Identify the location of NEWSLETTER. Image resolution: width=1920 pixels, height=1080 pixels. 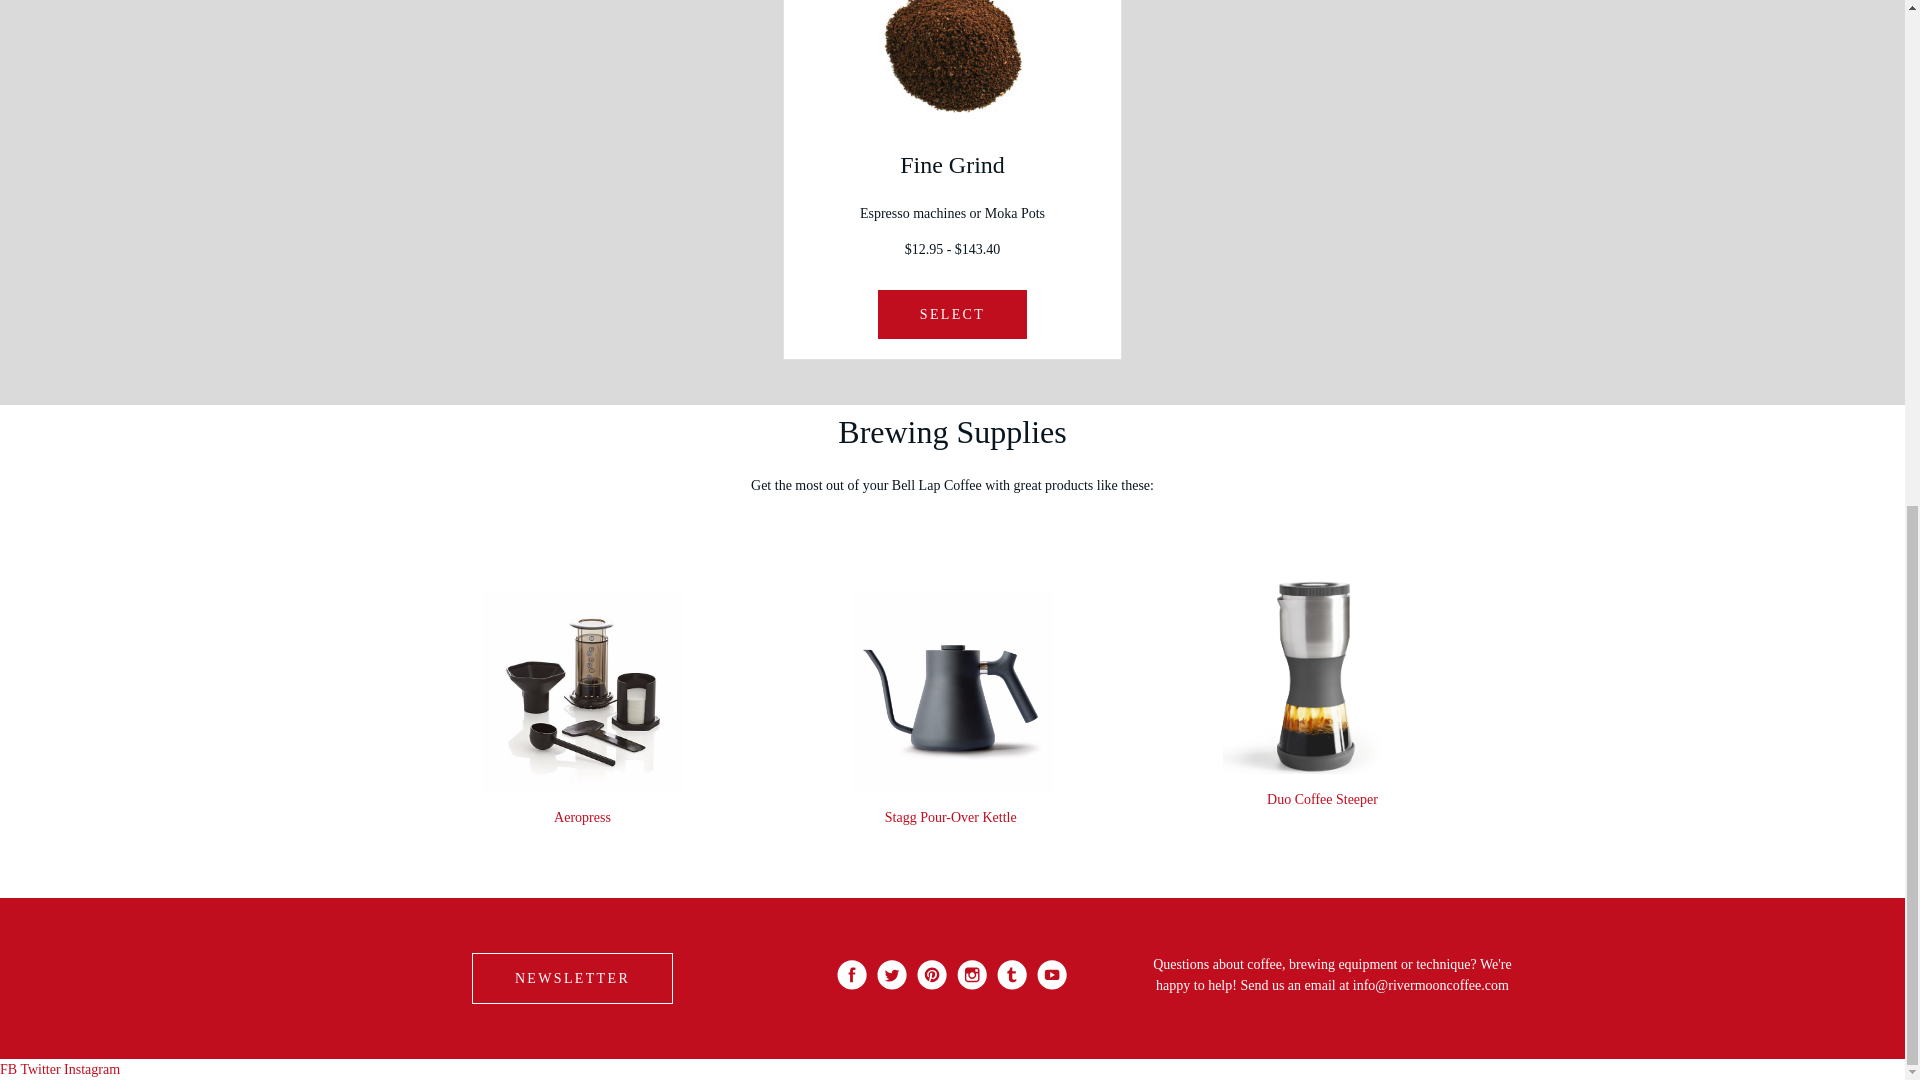
(572, 978).